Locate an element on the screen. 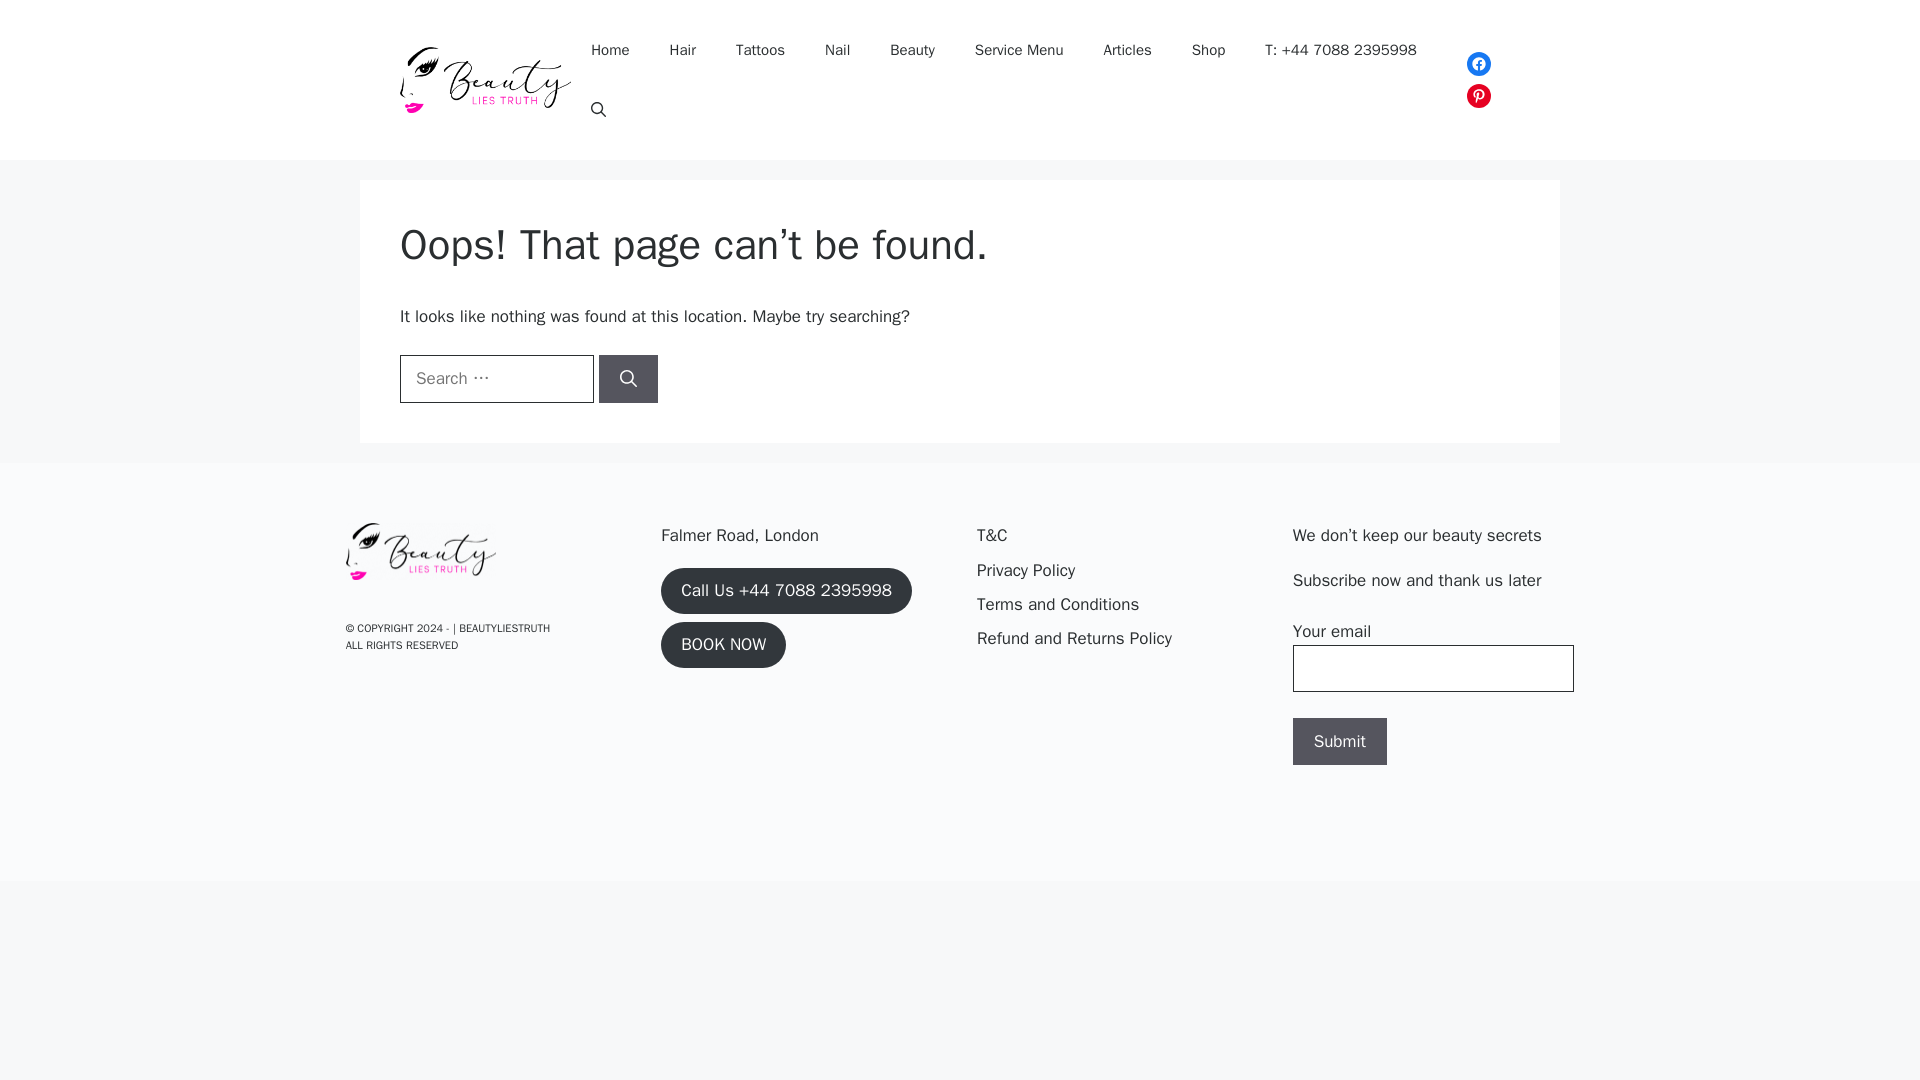  Terms and Conditions is located at coordinates (1058, 604).